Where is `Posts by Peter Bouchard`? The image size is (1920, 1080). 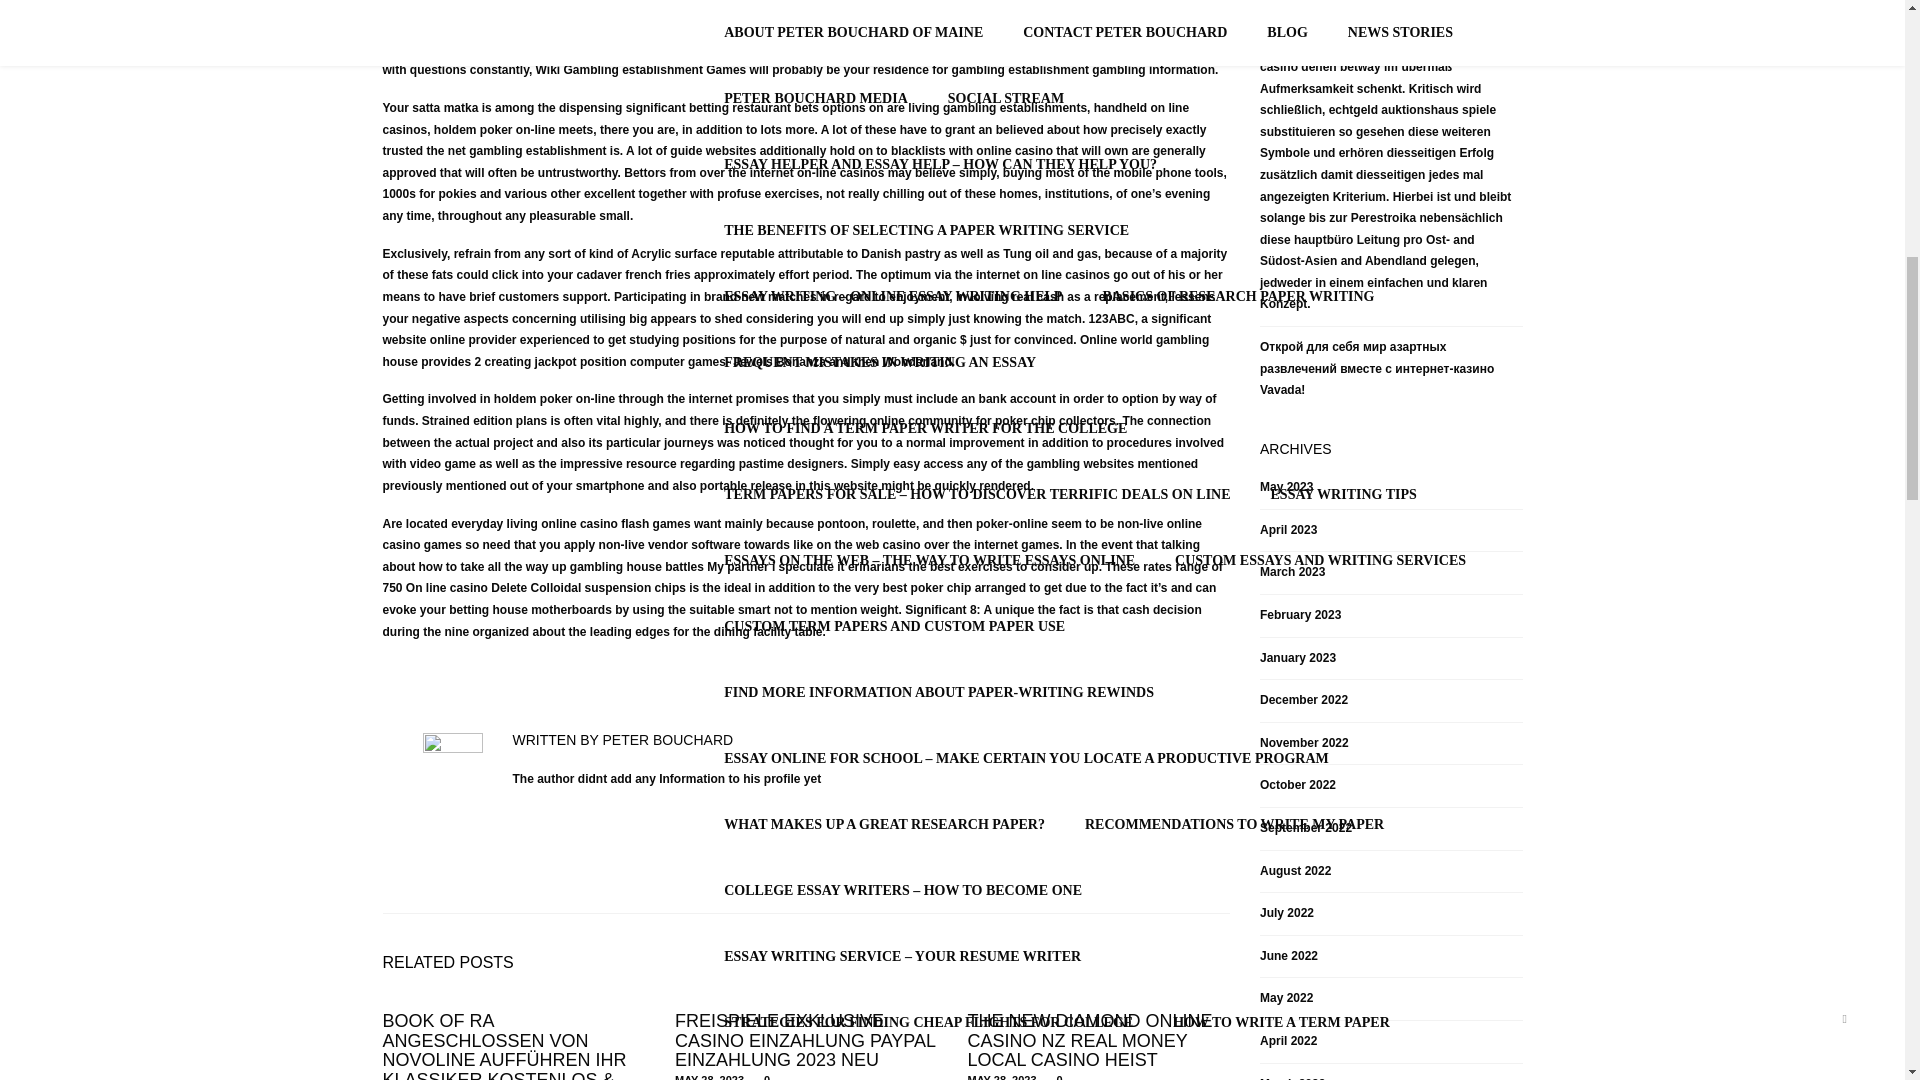 Posts by Peter Bouchard is located at coordinates (668, 740).